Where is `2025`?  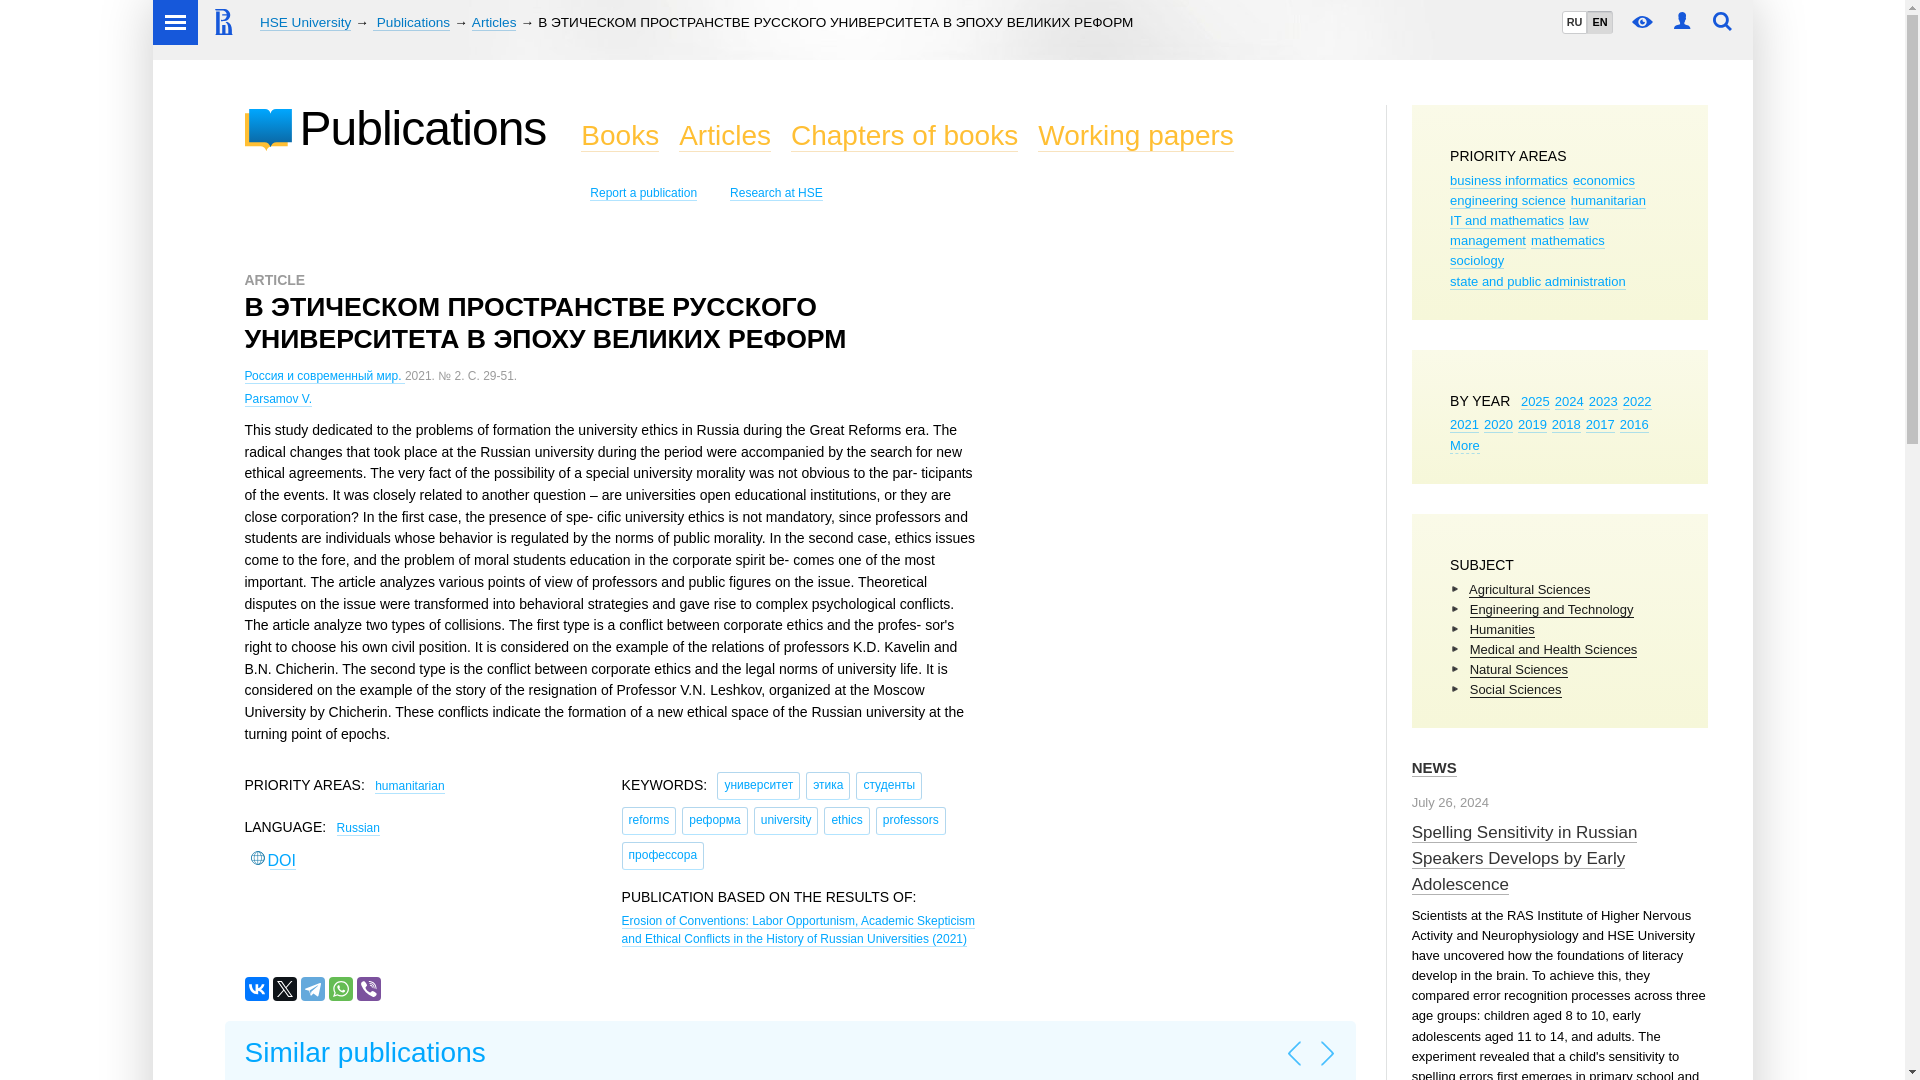 2025 is located at coordinates (1534, 402).